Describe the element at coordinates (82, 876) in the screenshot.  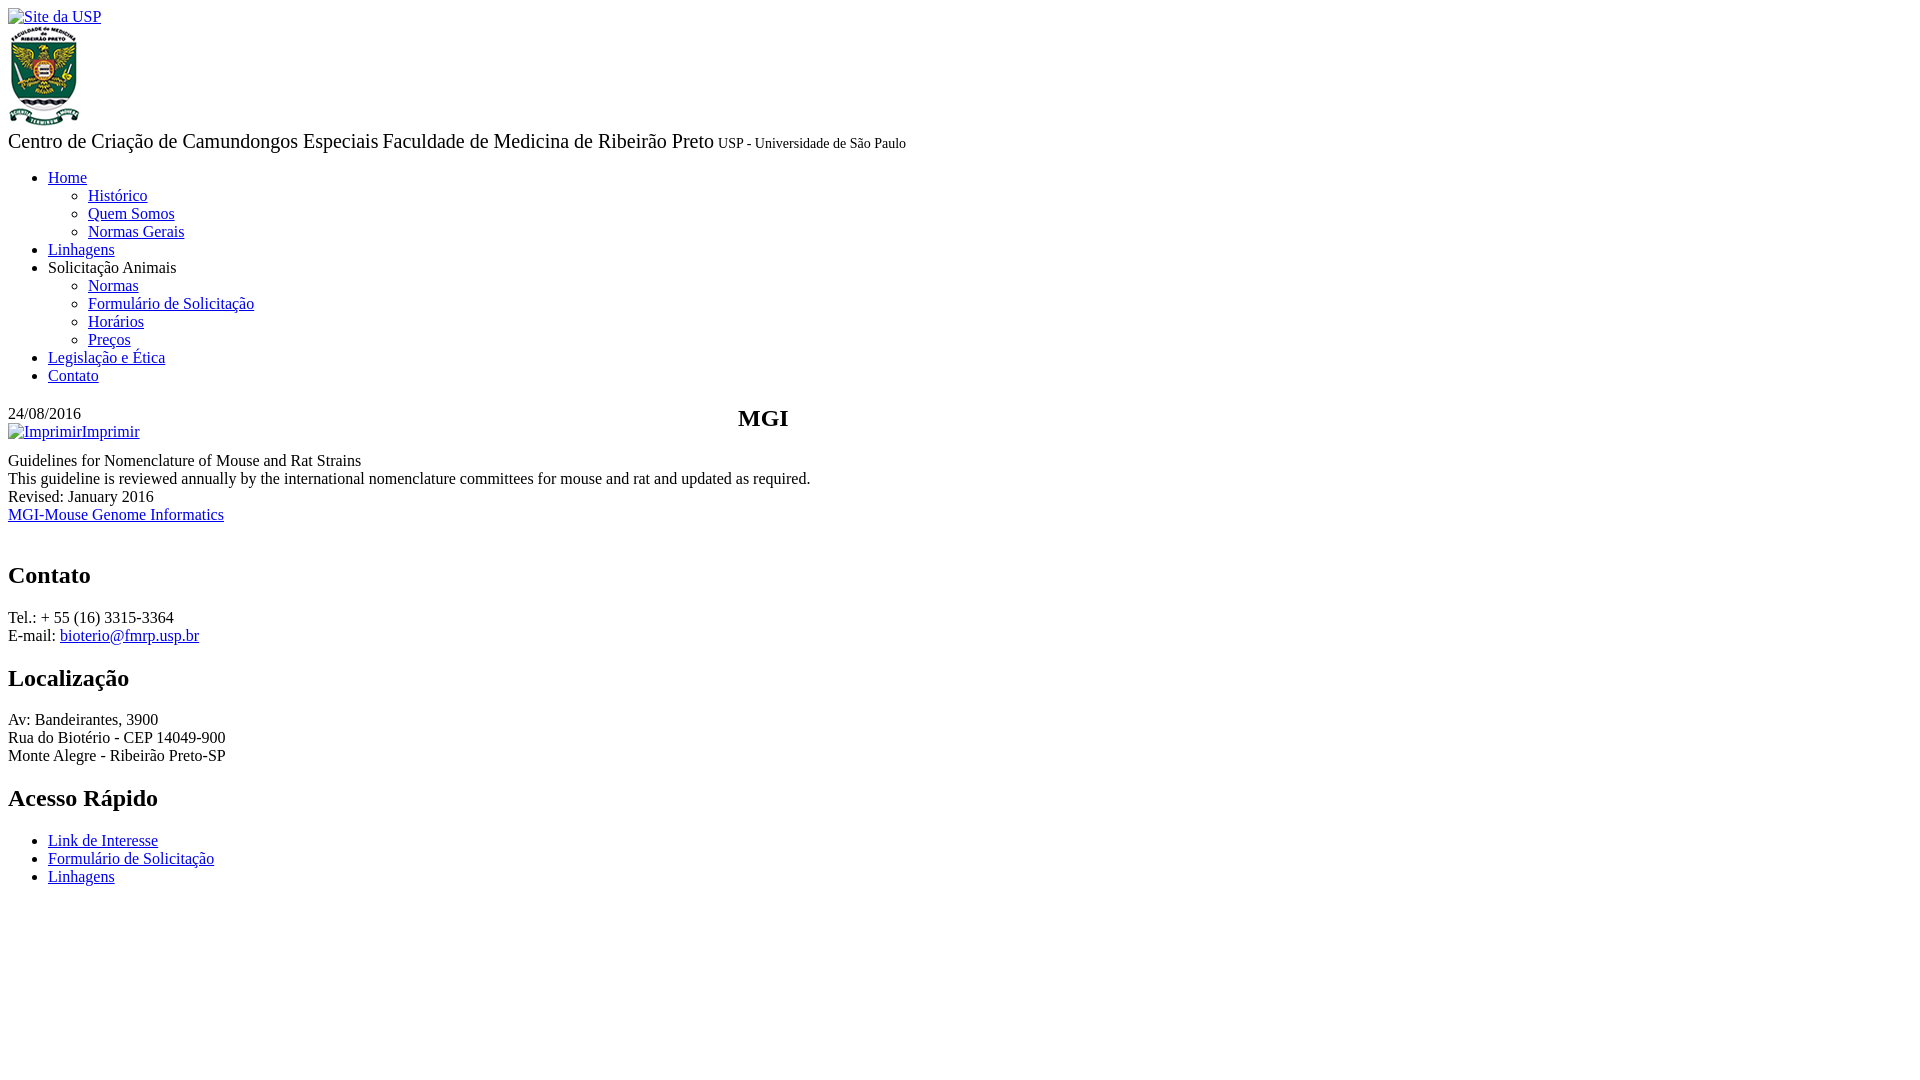
I see `Linhagens` at that location.